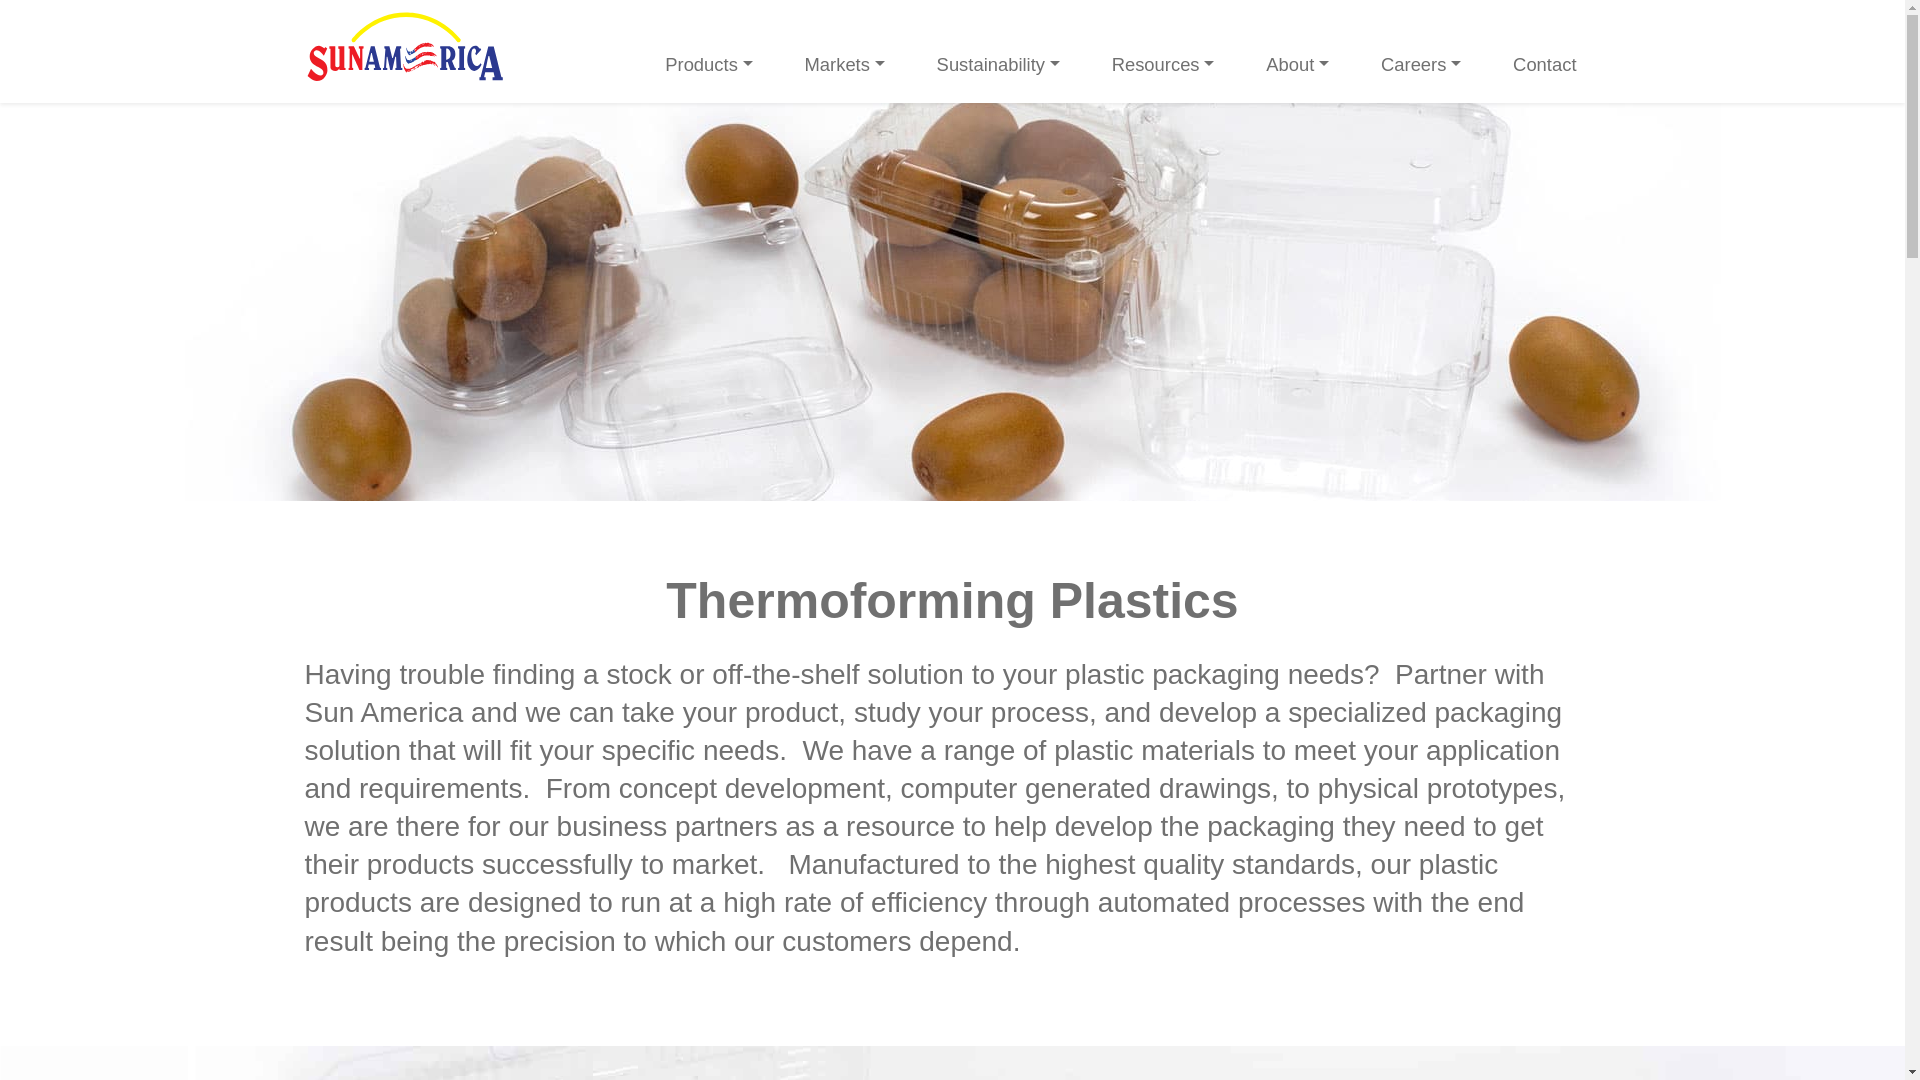 The height and width of the screenshot is (1080, 1920). I want to click on Markets, so click(844, 64).